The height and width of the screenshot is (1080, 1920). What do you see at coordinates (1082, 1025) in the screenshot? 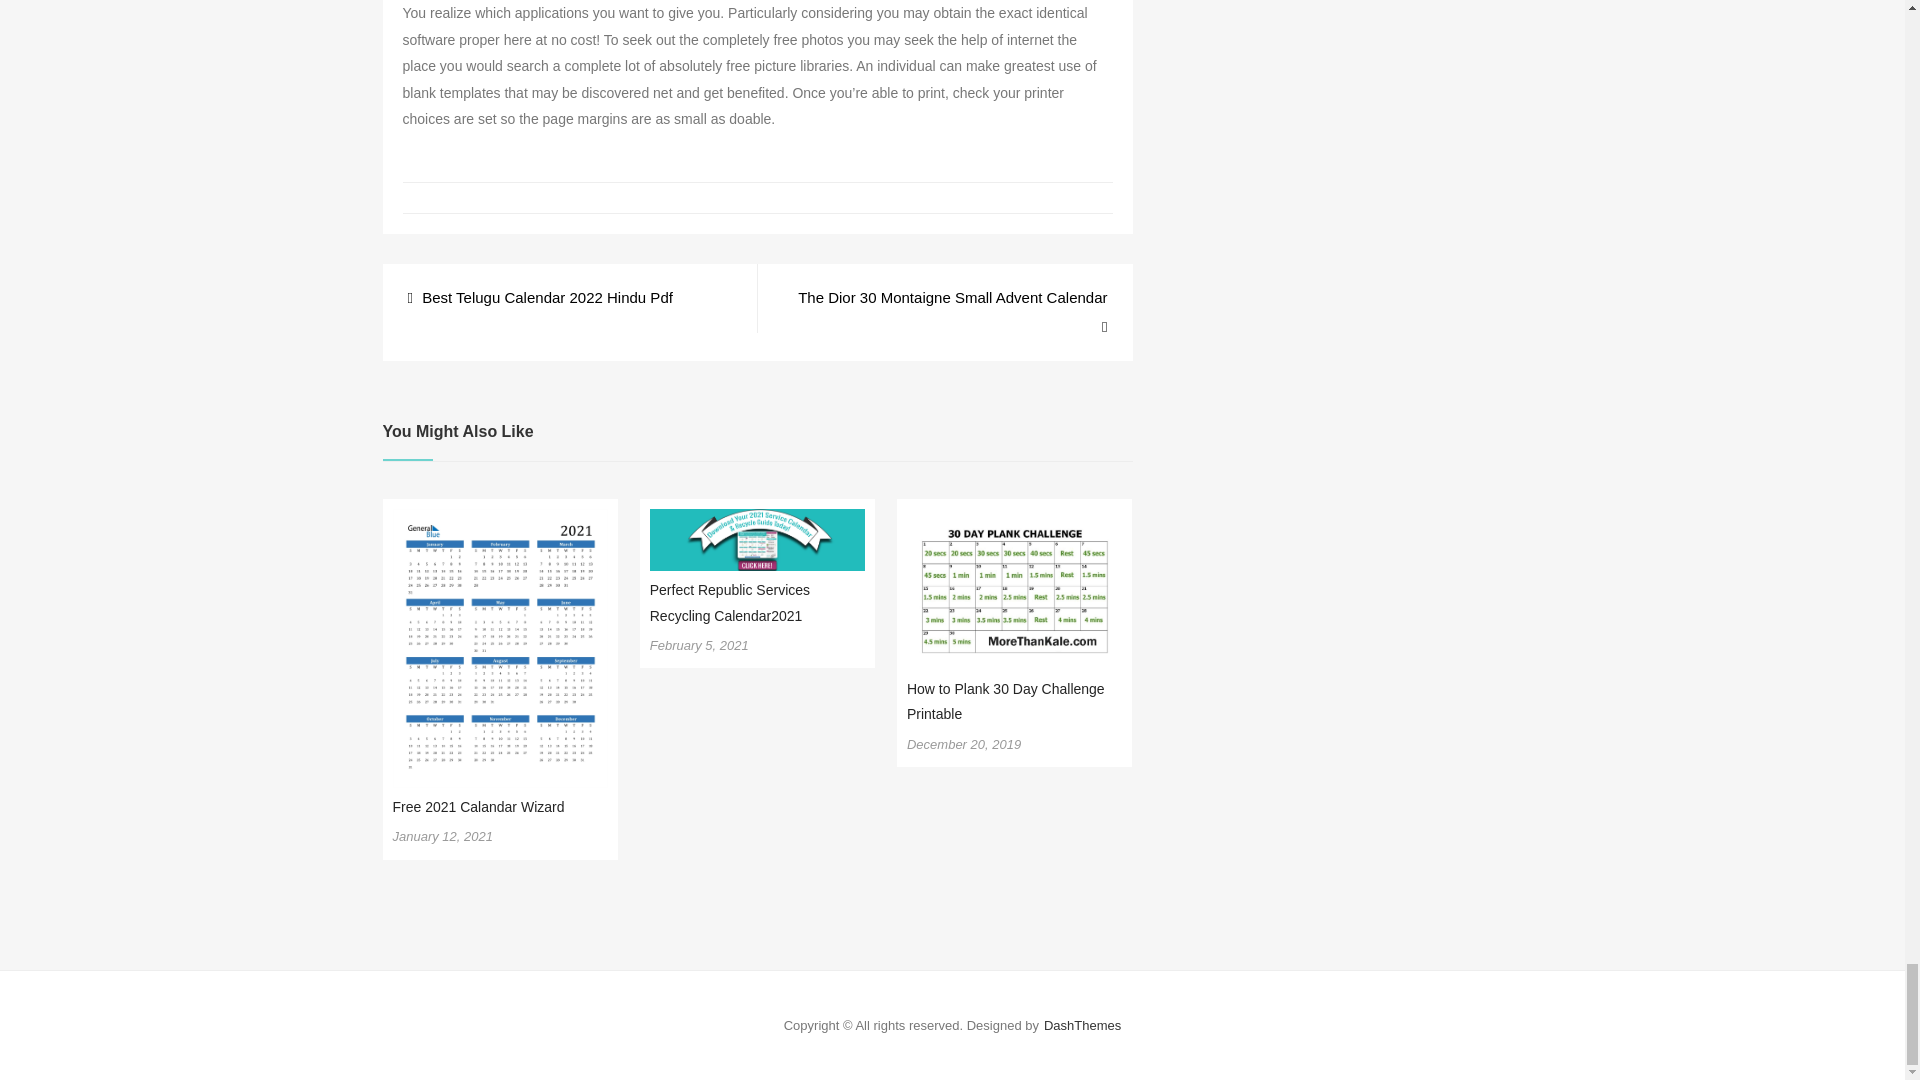
I see `DashThemes` at bounding box center [1082, 1025].